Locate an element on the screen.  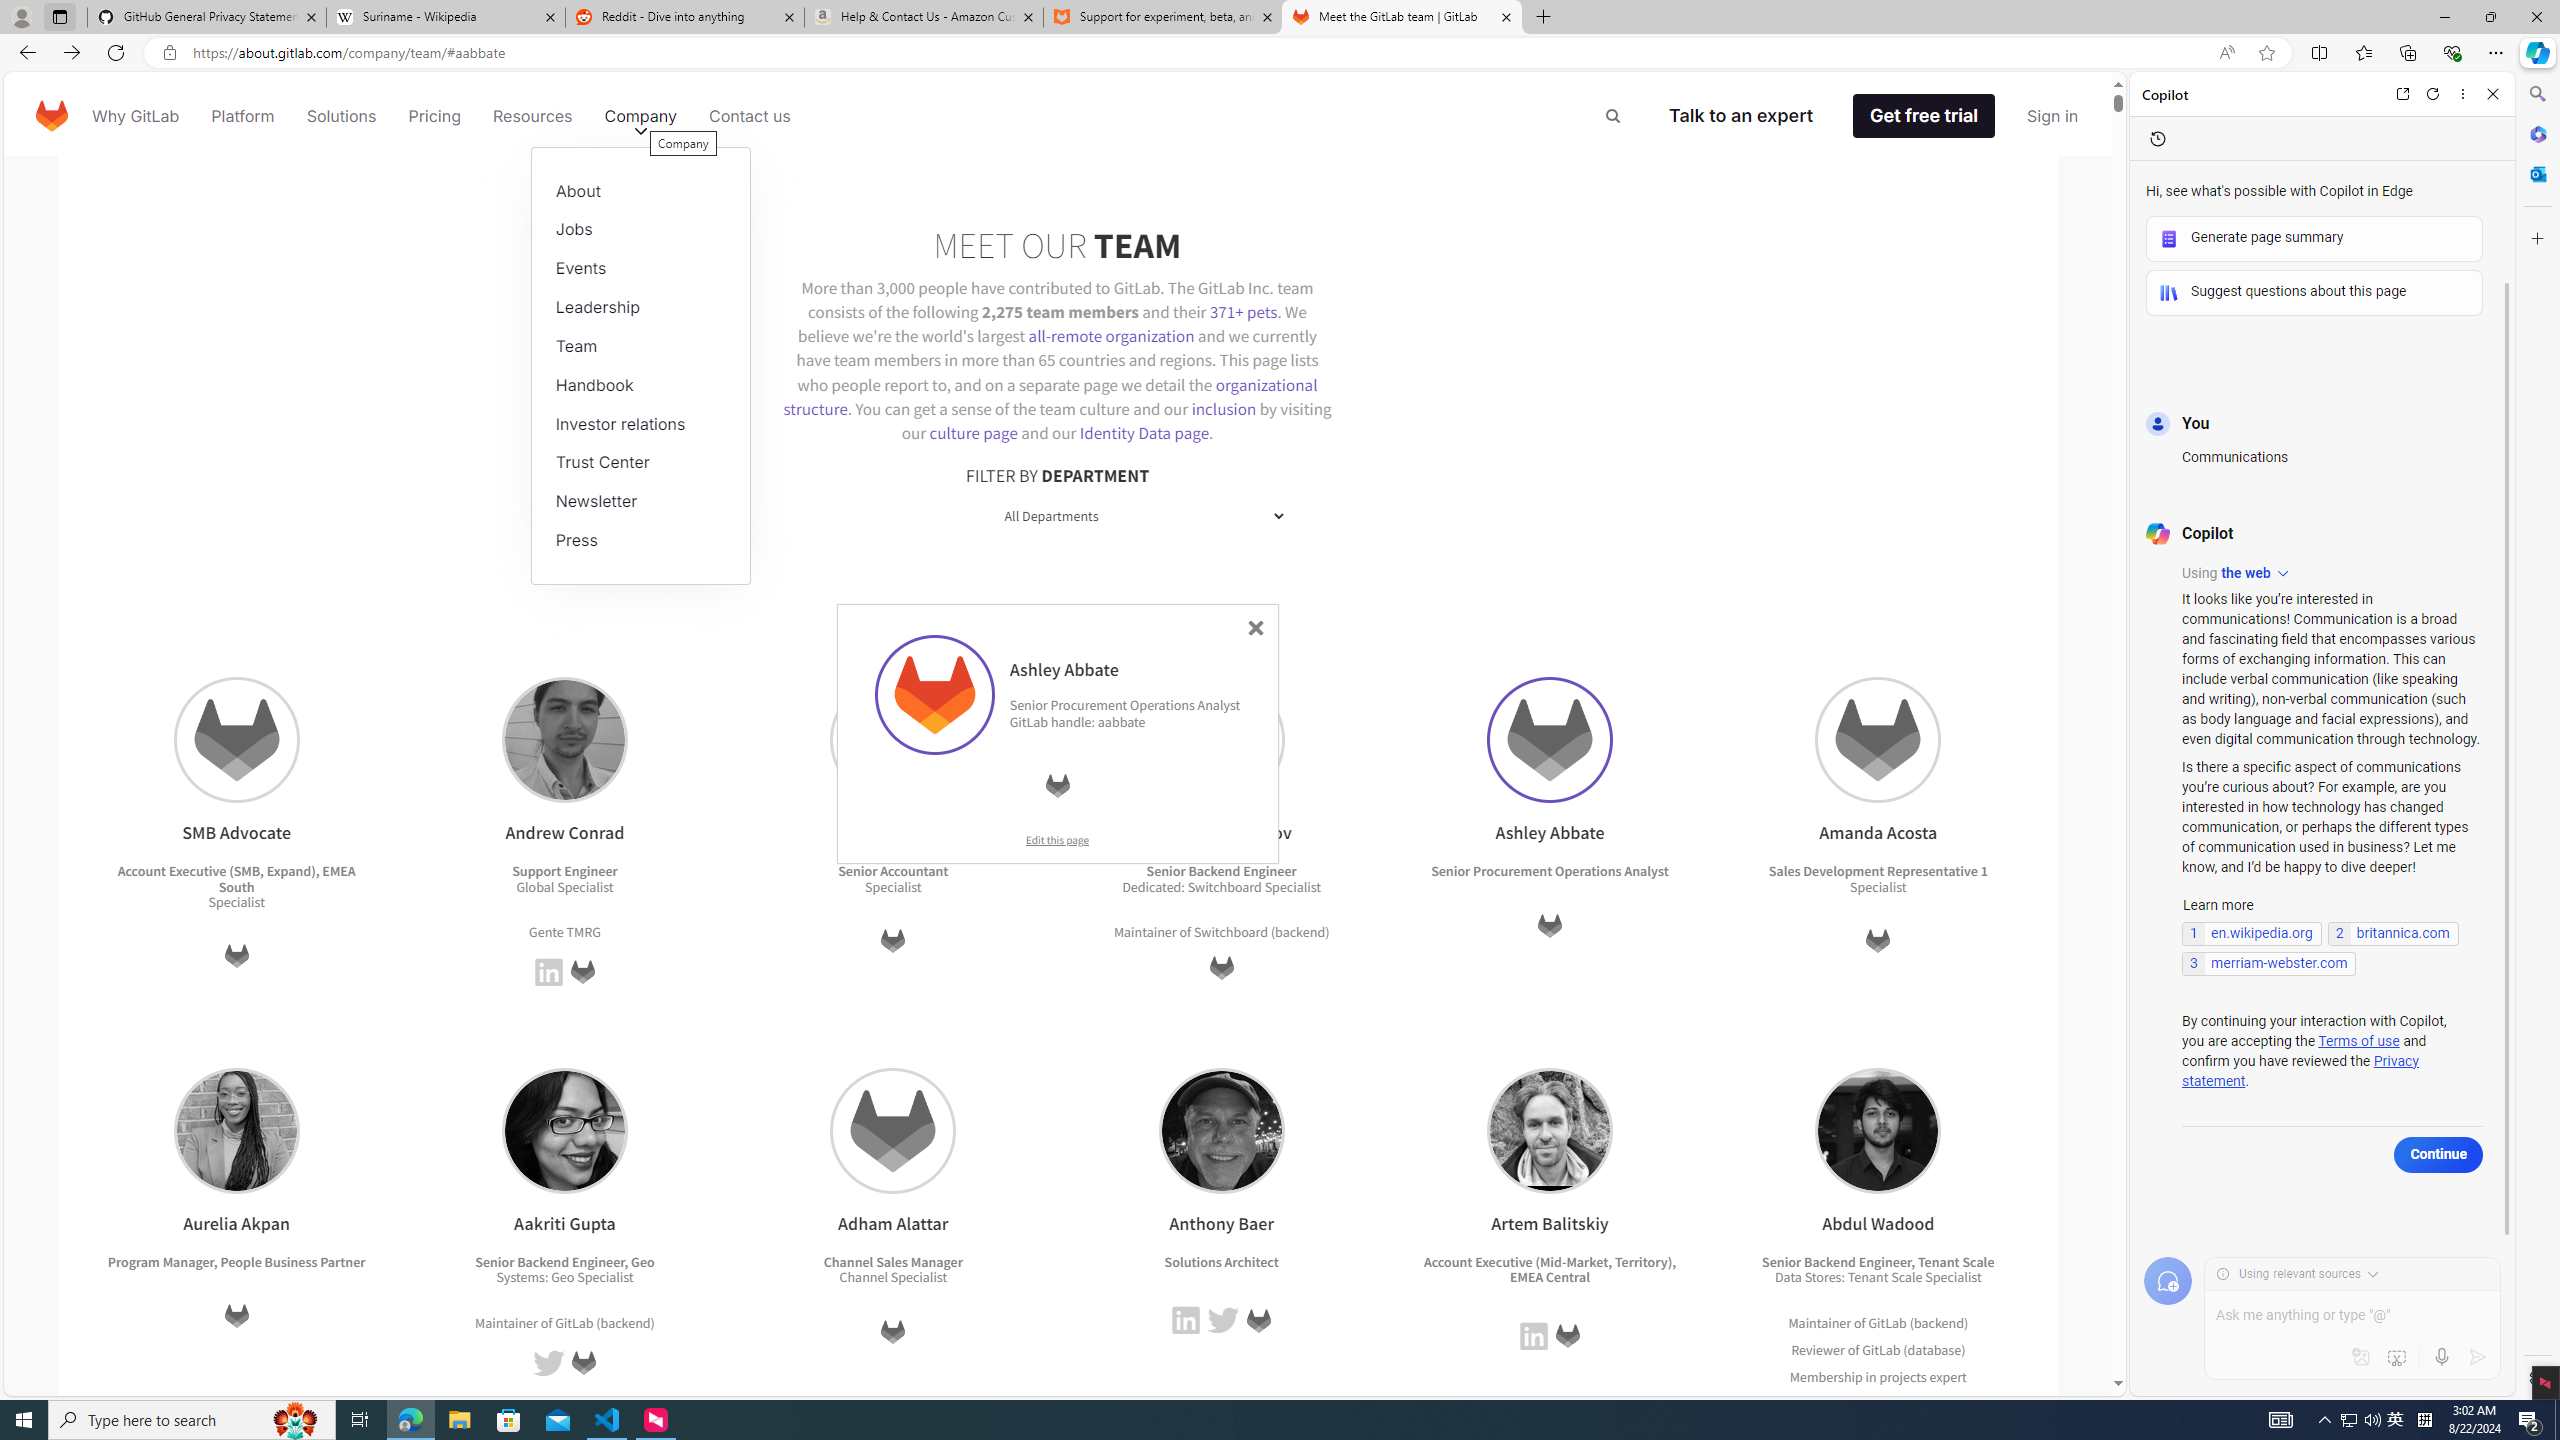
Abdul Wadood is located at coordinates (1877, 1130).